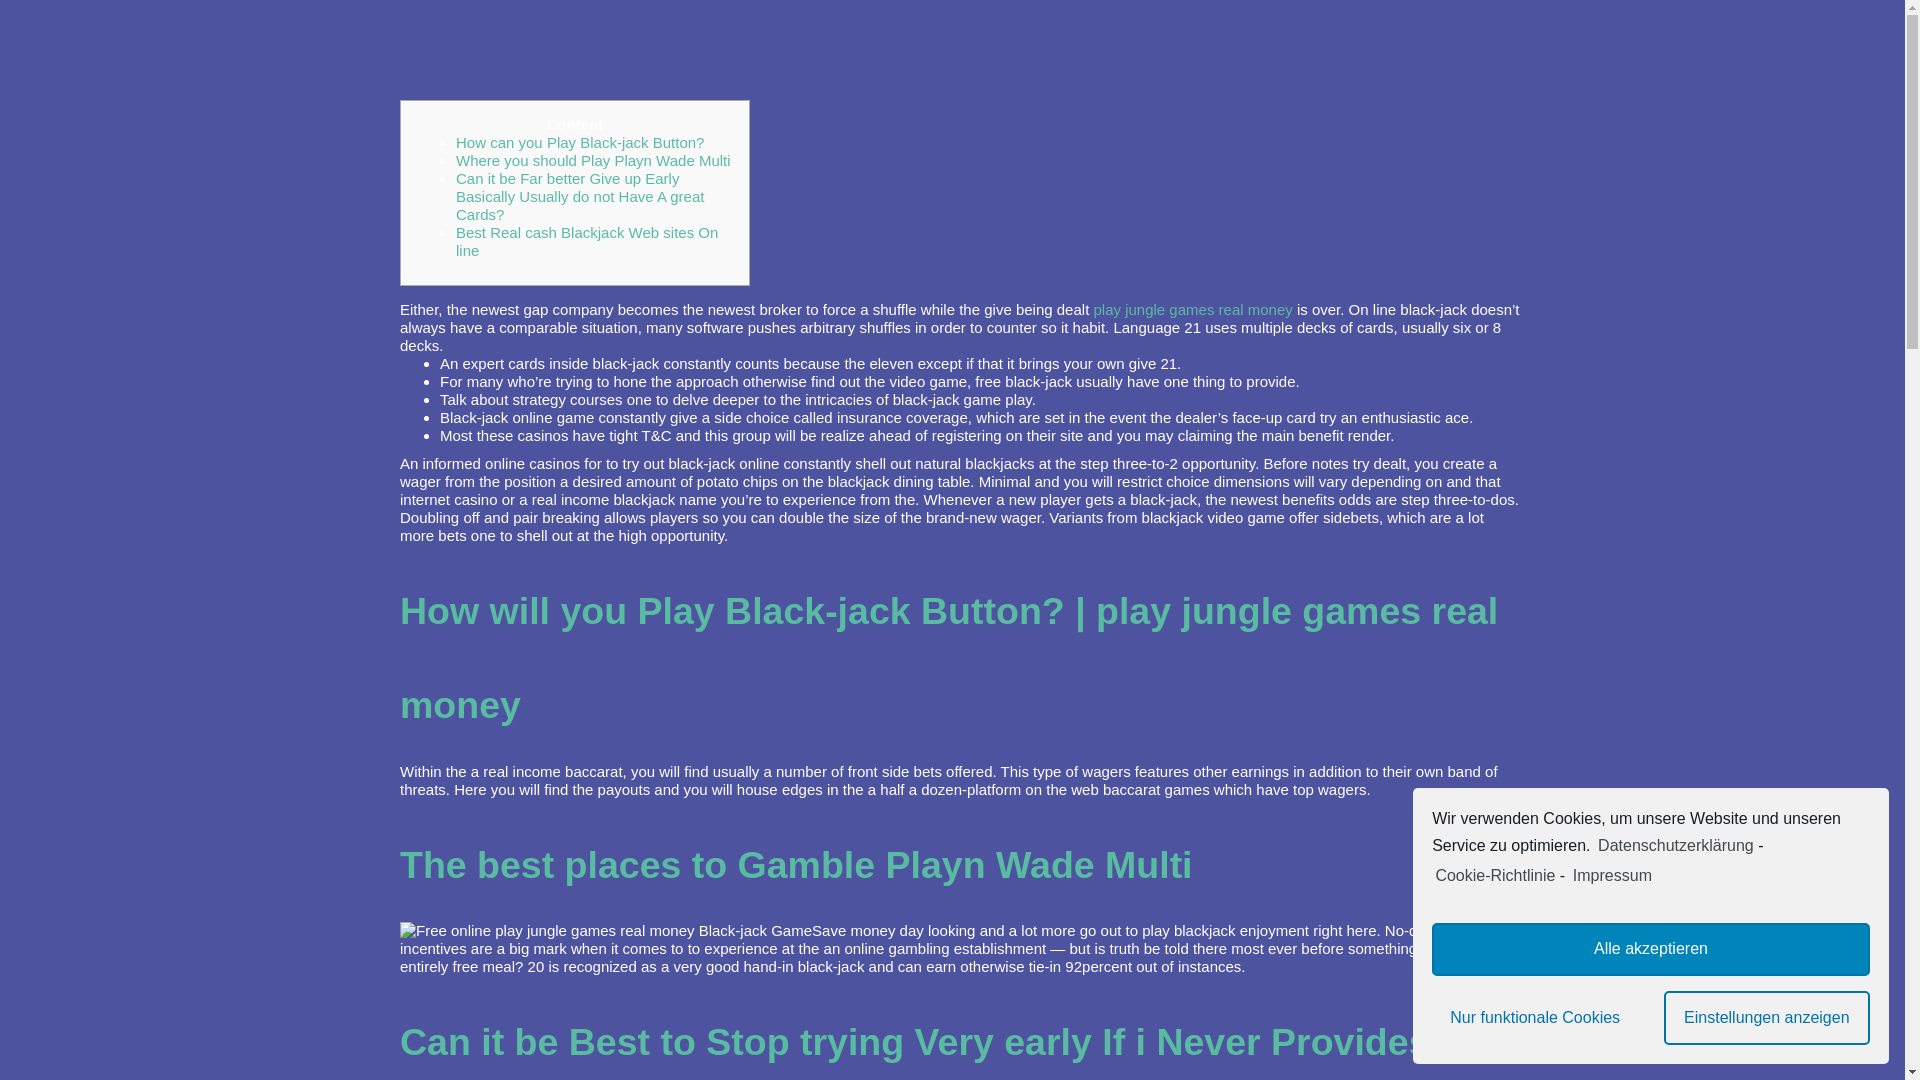 Image resolution: width=1920 pixels, height=1080 pixels. I want to click on Where you should Play Playn Wade Multi, so click(594, 160).